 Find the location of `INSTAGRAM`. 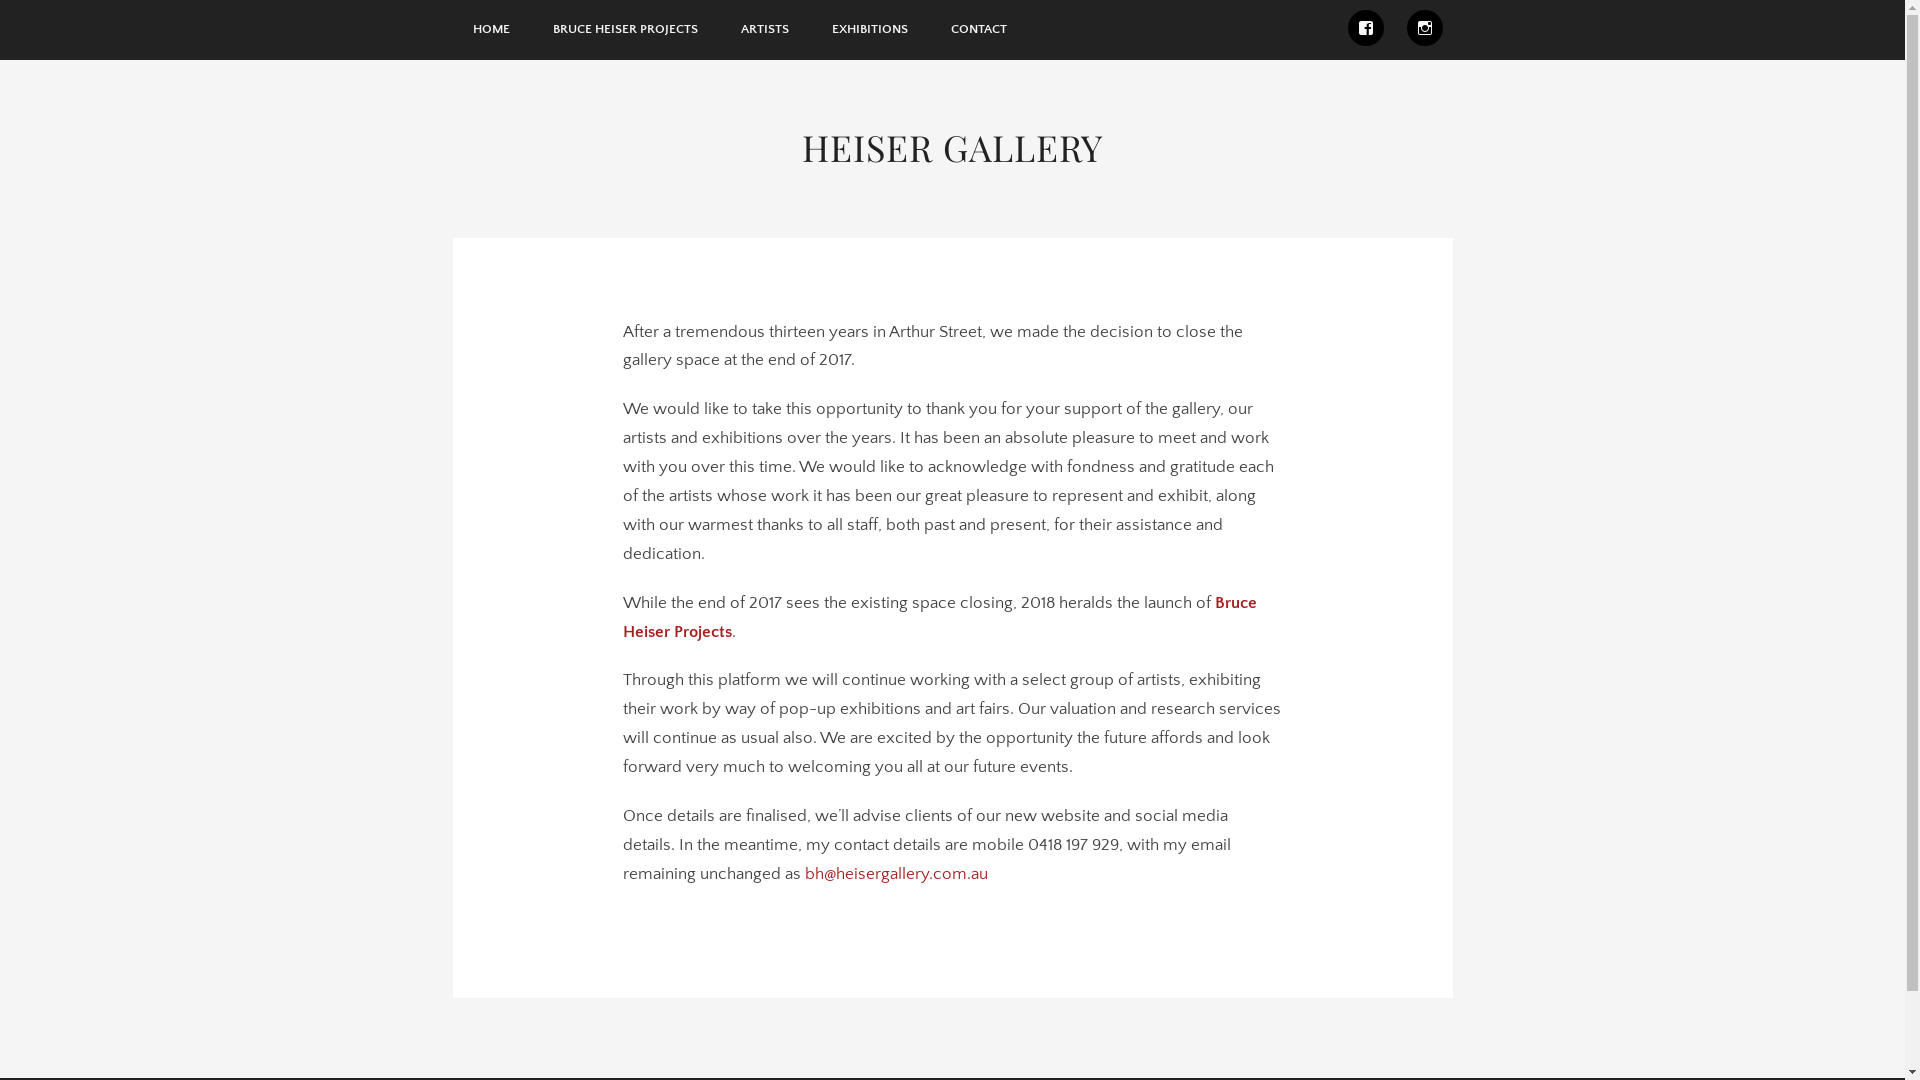

INSTAGRAM is located at coordinates (1424, 28).